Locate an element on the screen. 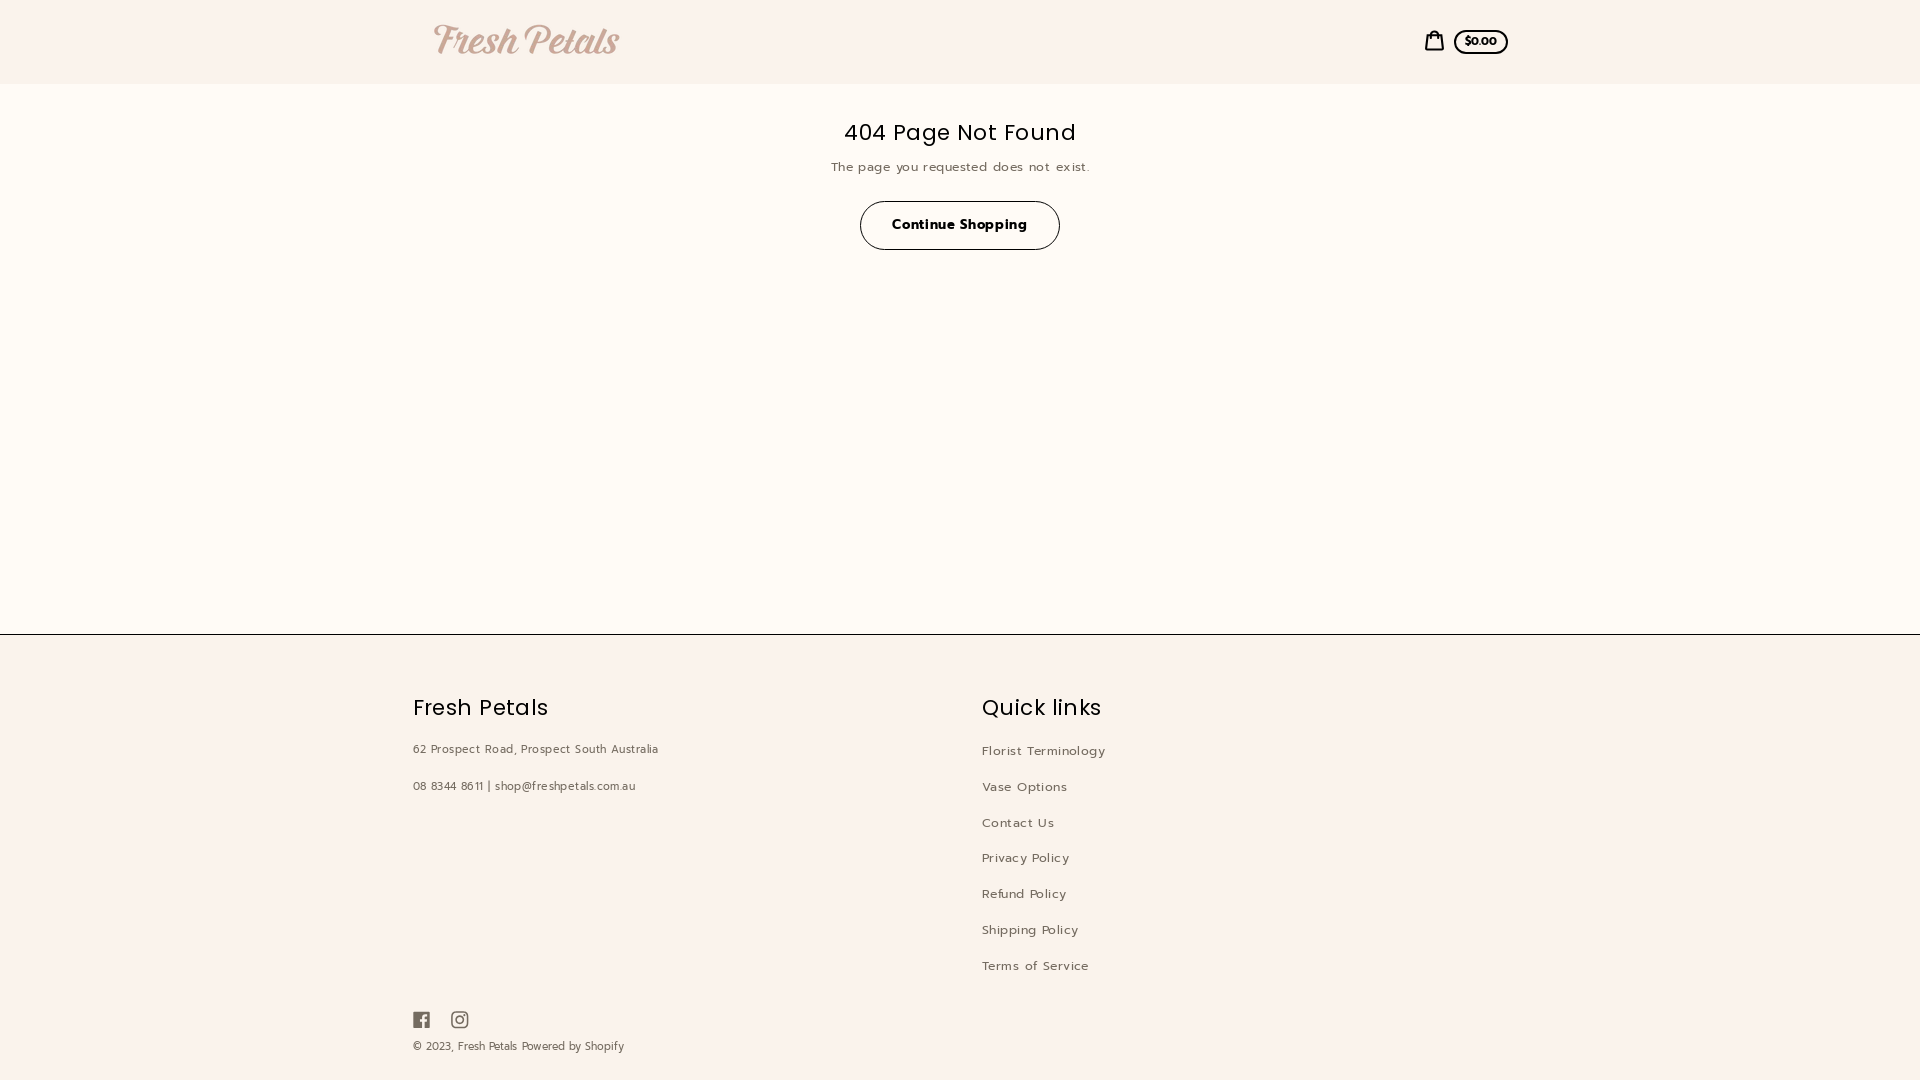 The image size is (1920, 1080). Continue Shopping is located at coordinates (960, 226).